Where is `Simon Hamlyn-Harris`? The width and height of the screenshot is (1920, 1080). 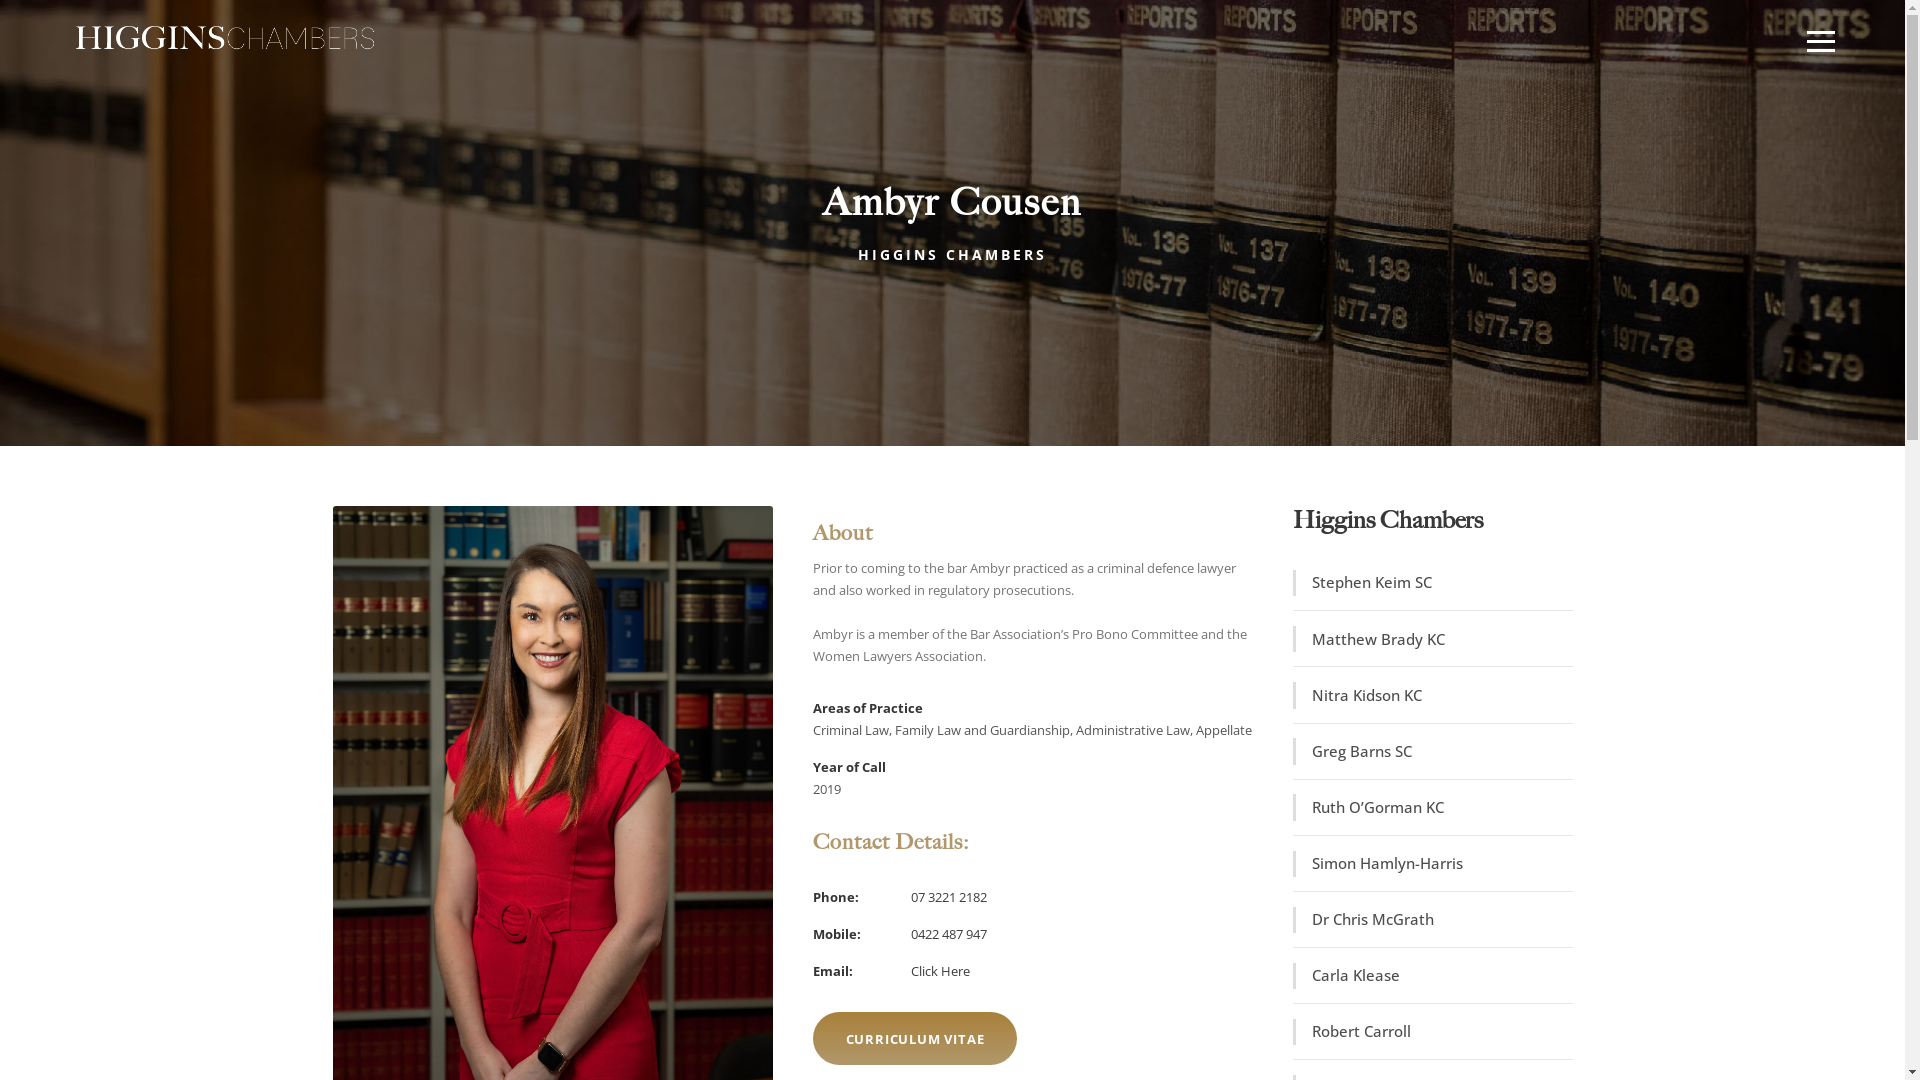
Simon Hamlyn-Harris is located at coordinates (1380, 864).